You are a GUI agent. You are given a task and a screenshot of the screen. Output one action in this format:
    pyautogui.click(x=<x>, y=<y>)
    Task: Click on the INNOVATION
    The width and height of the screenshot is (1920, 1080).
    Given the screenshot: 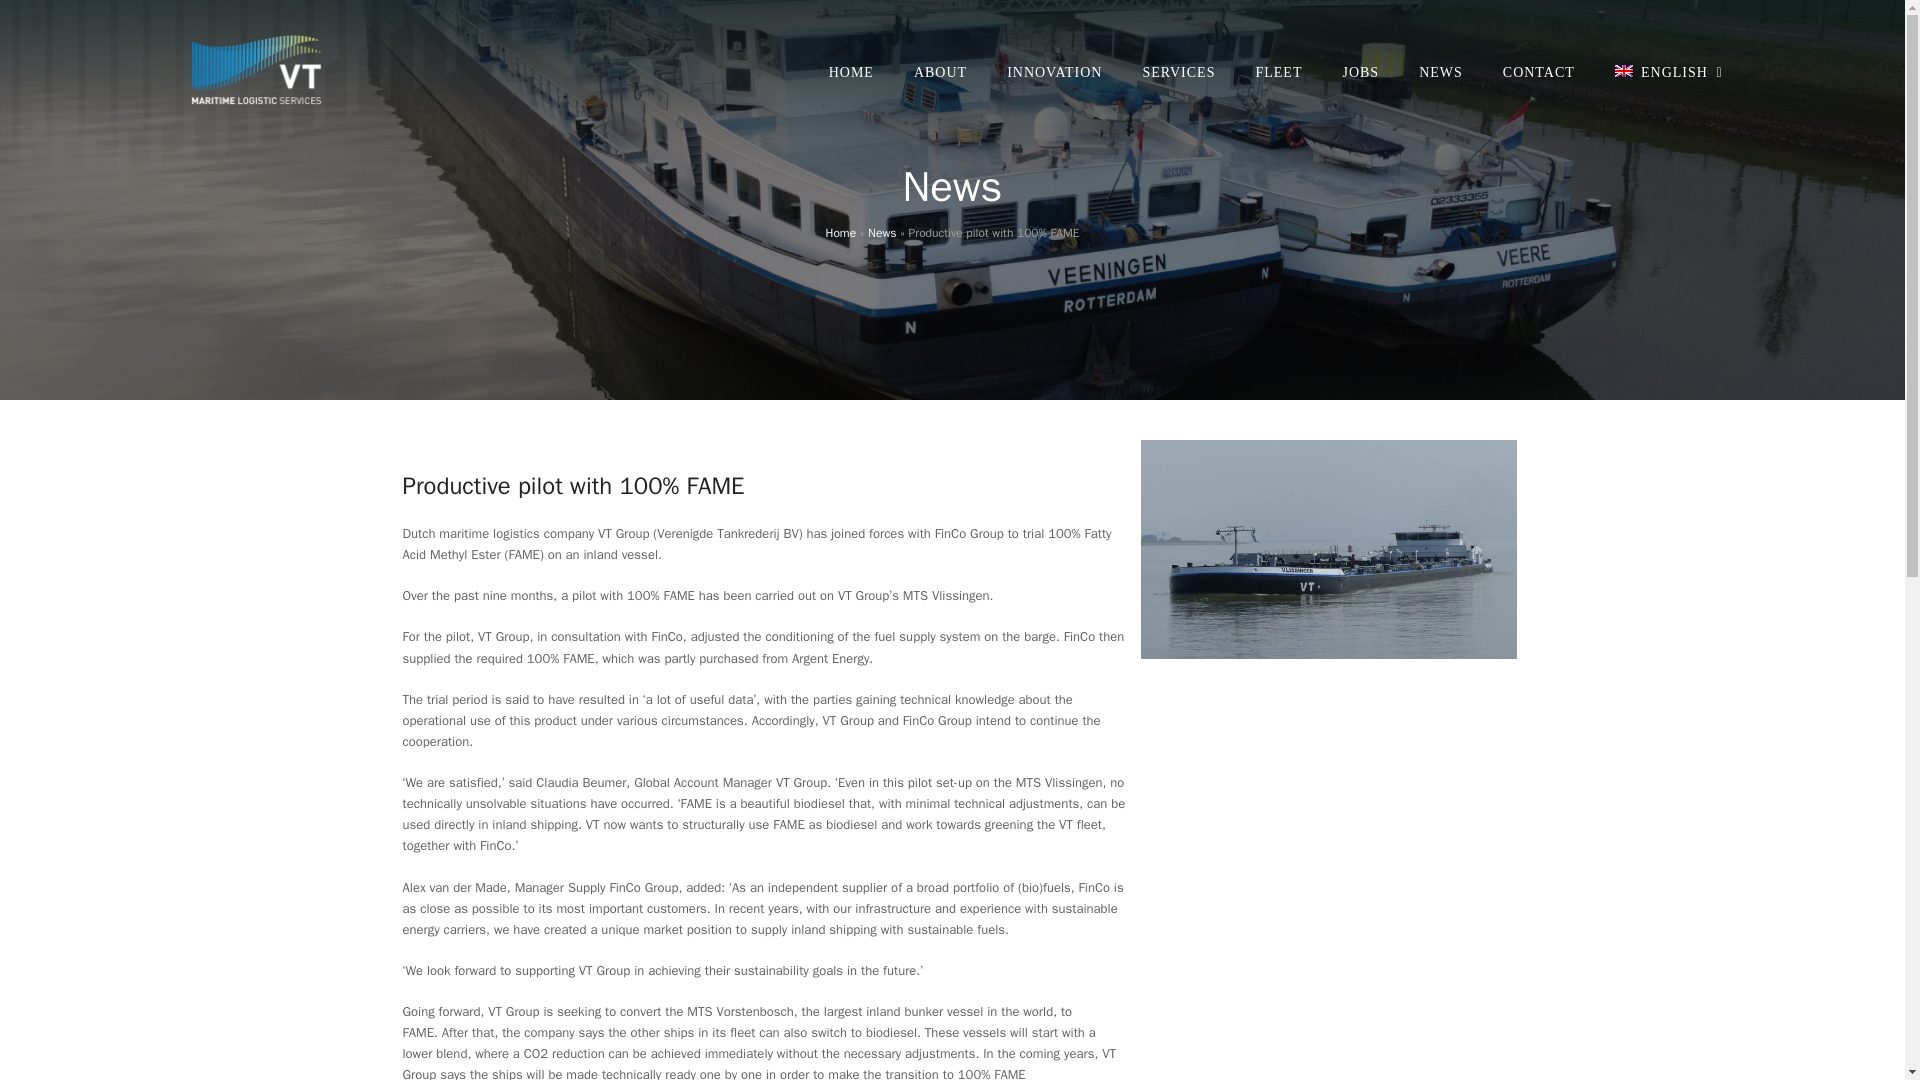 What is the action you would take?
    pyautogui.click(x=1054, y=72)
    